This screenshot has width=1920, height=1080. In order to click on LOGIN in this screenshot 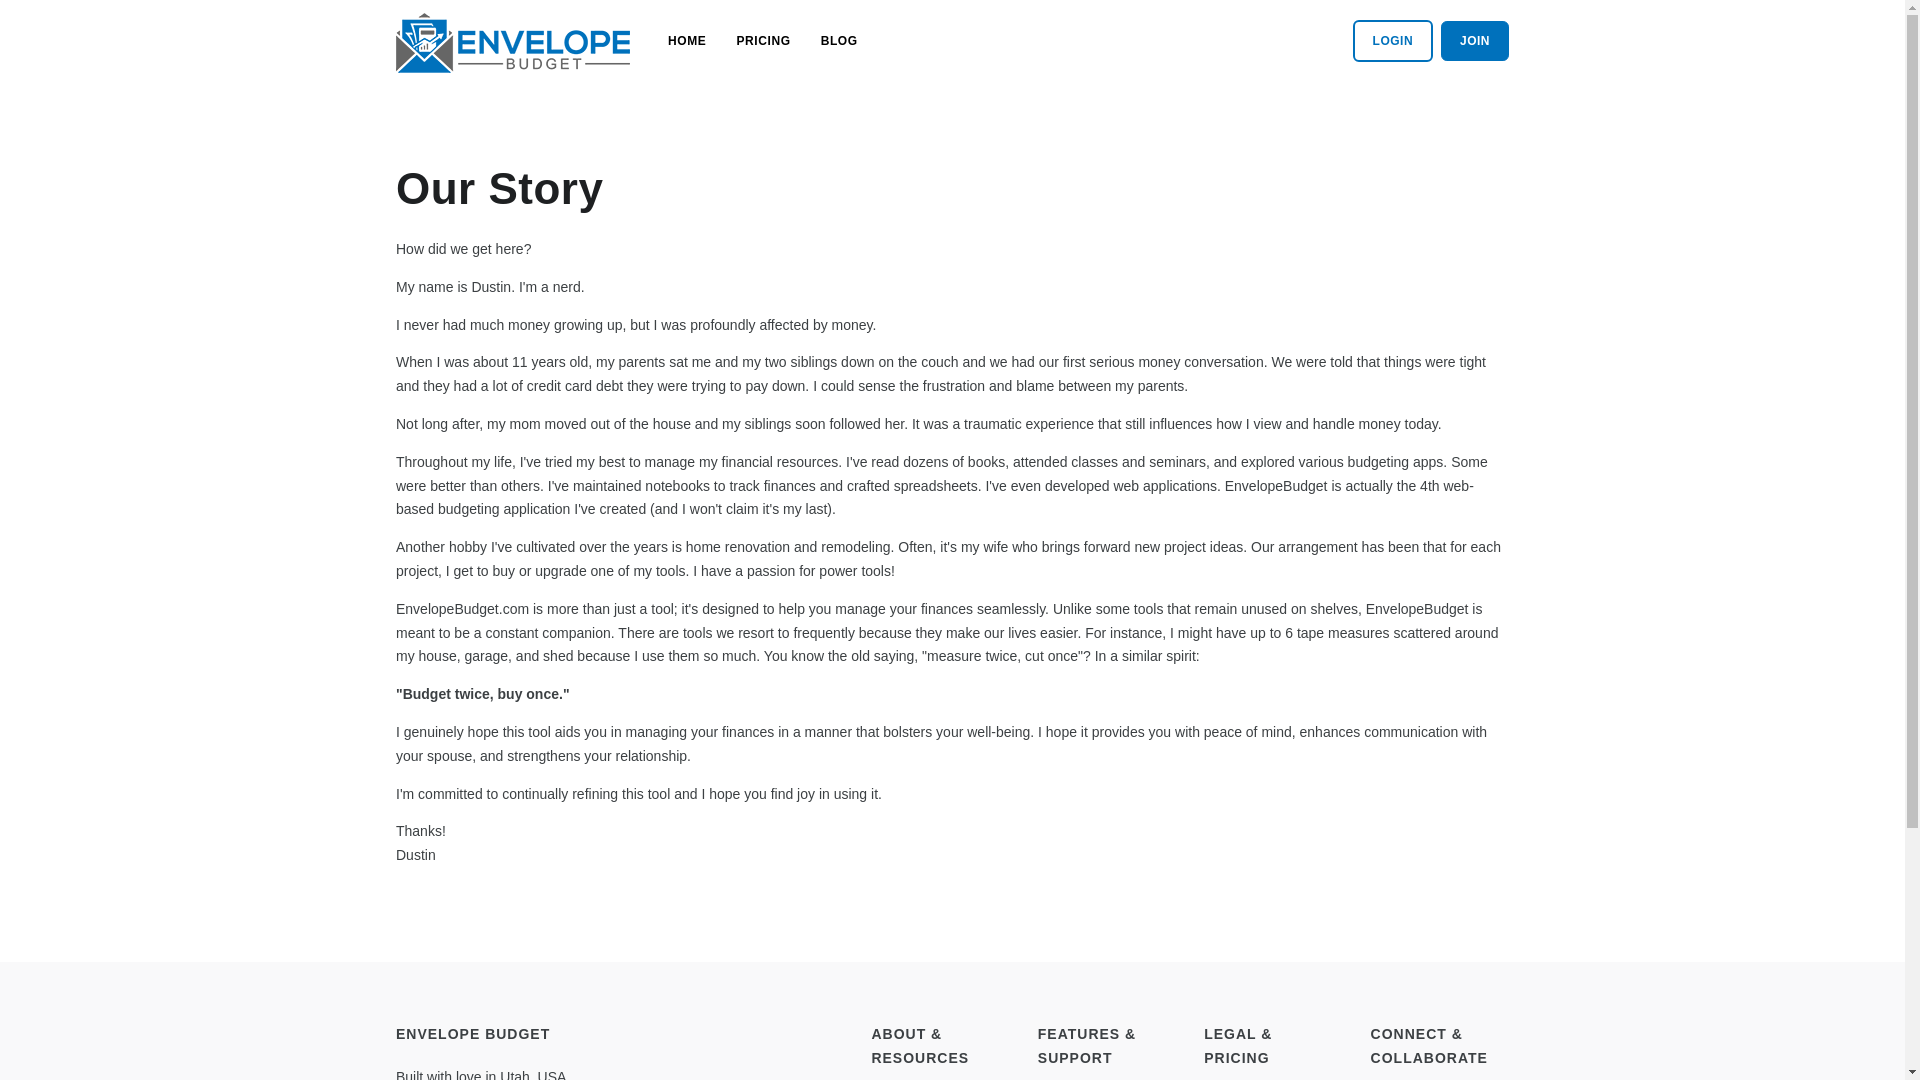, I will do `click(1394, 40)`.